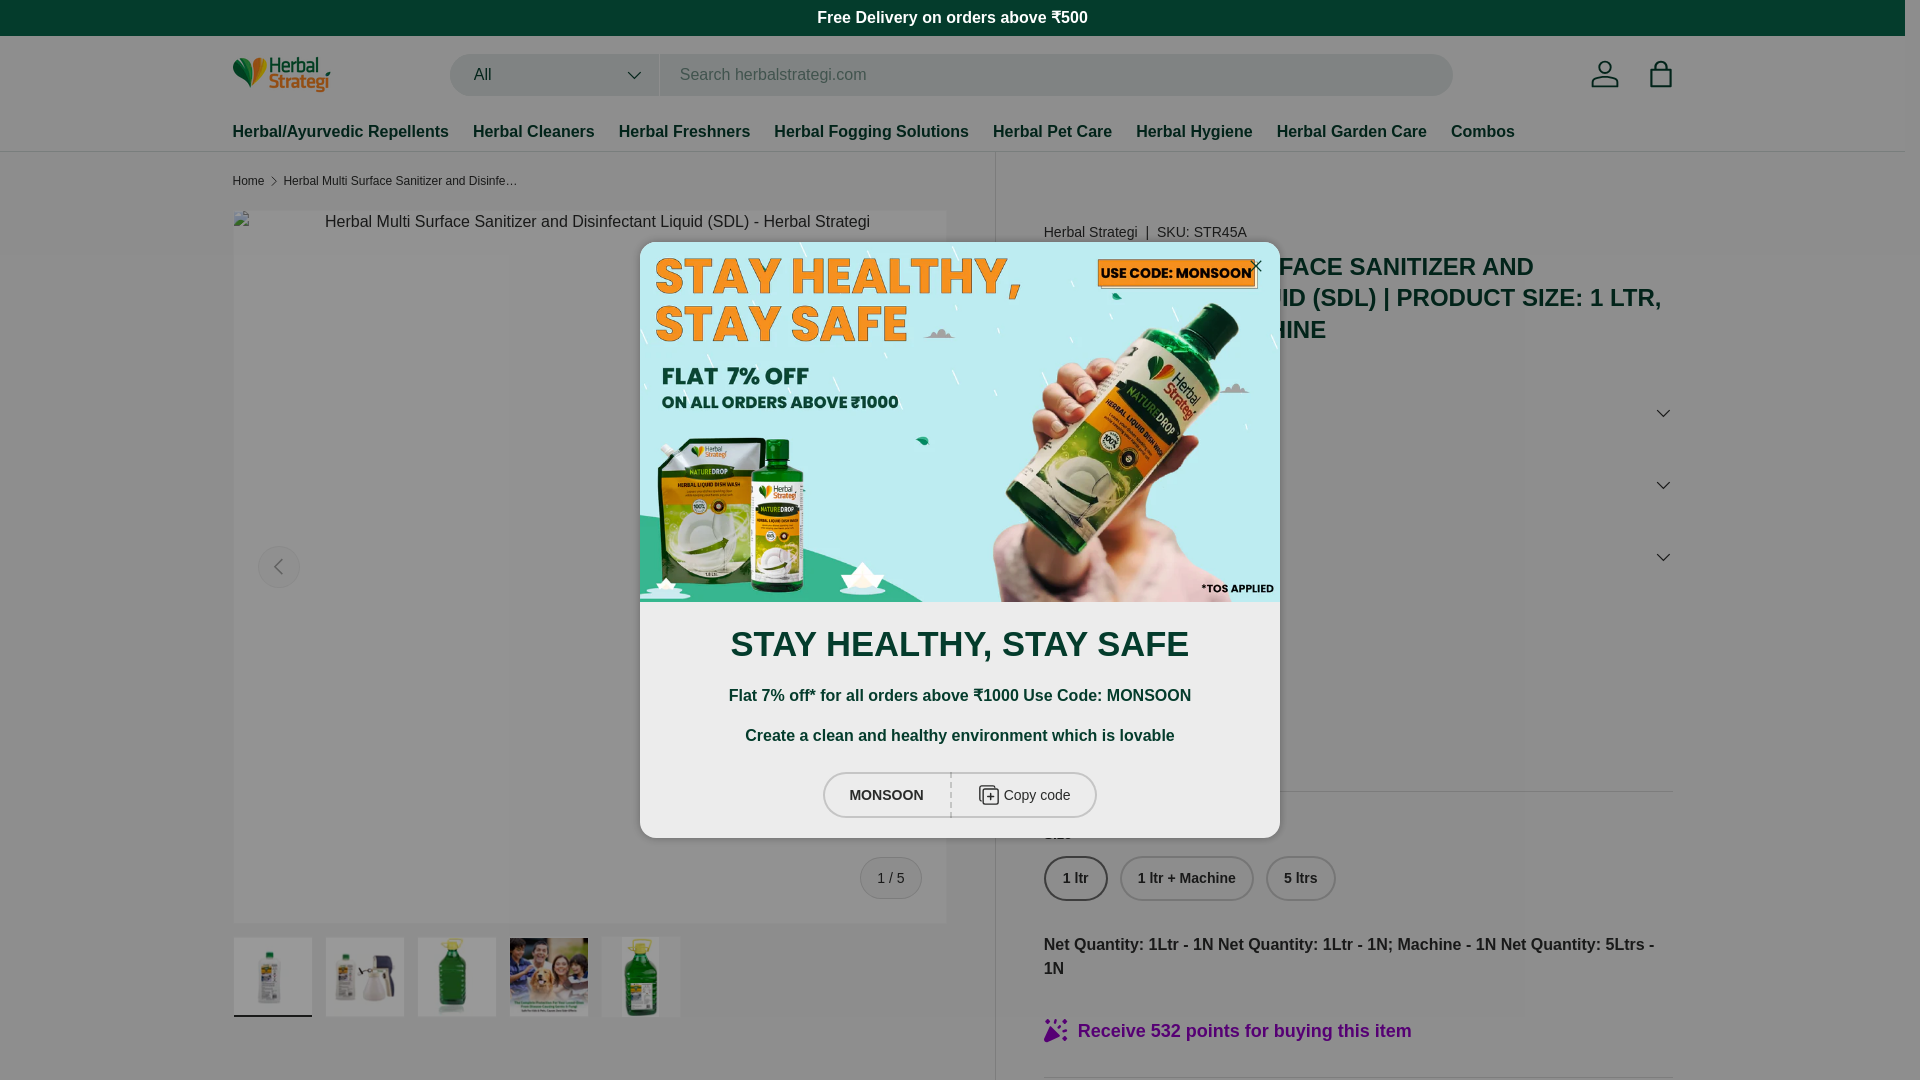 The image size is (1920, 1080). What do you see at coordinates (1351, 132) in the screenshot?
I see `Herbal Garden Care` at bounding box center [1351, 132].